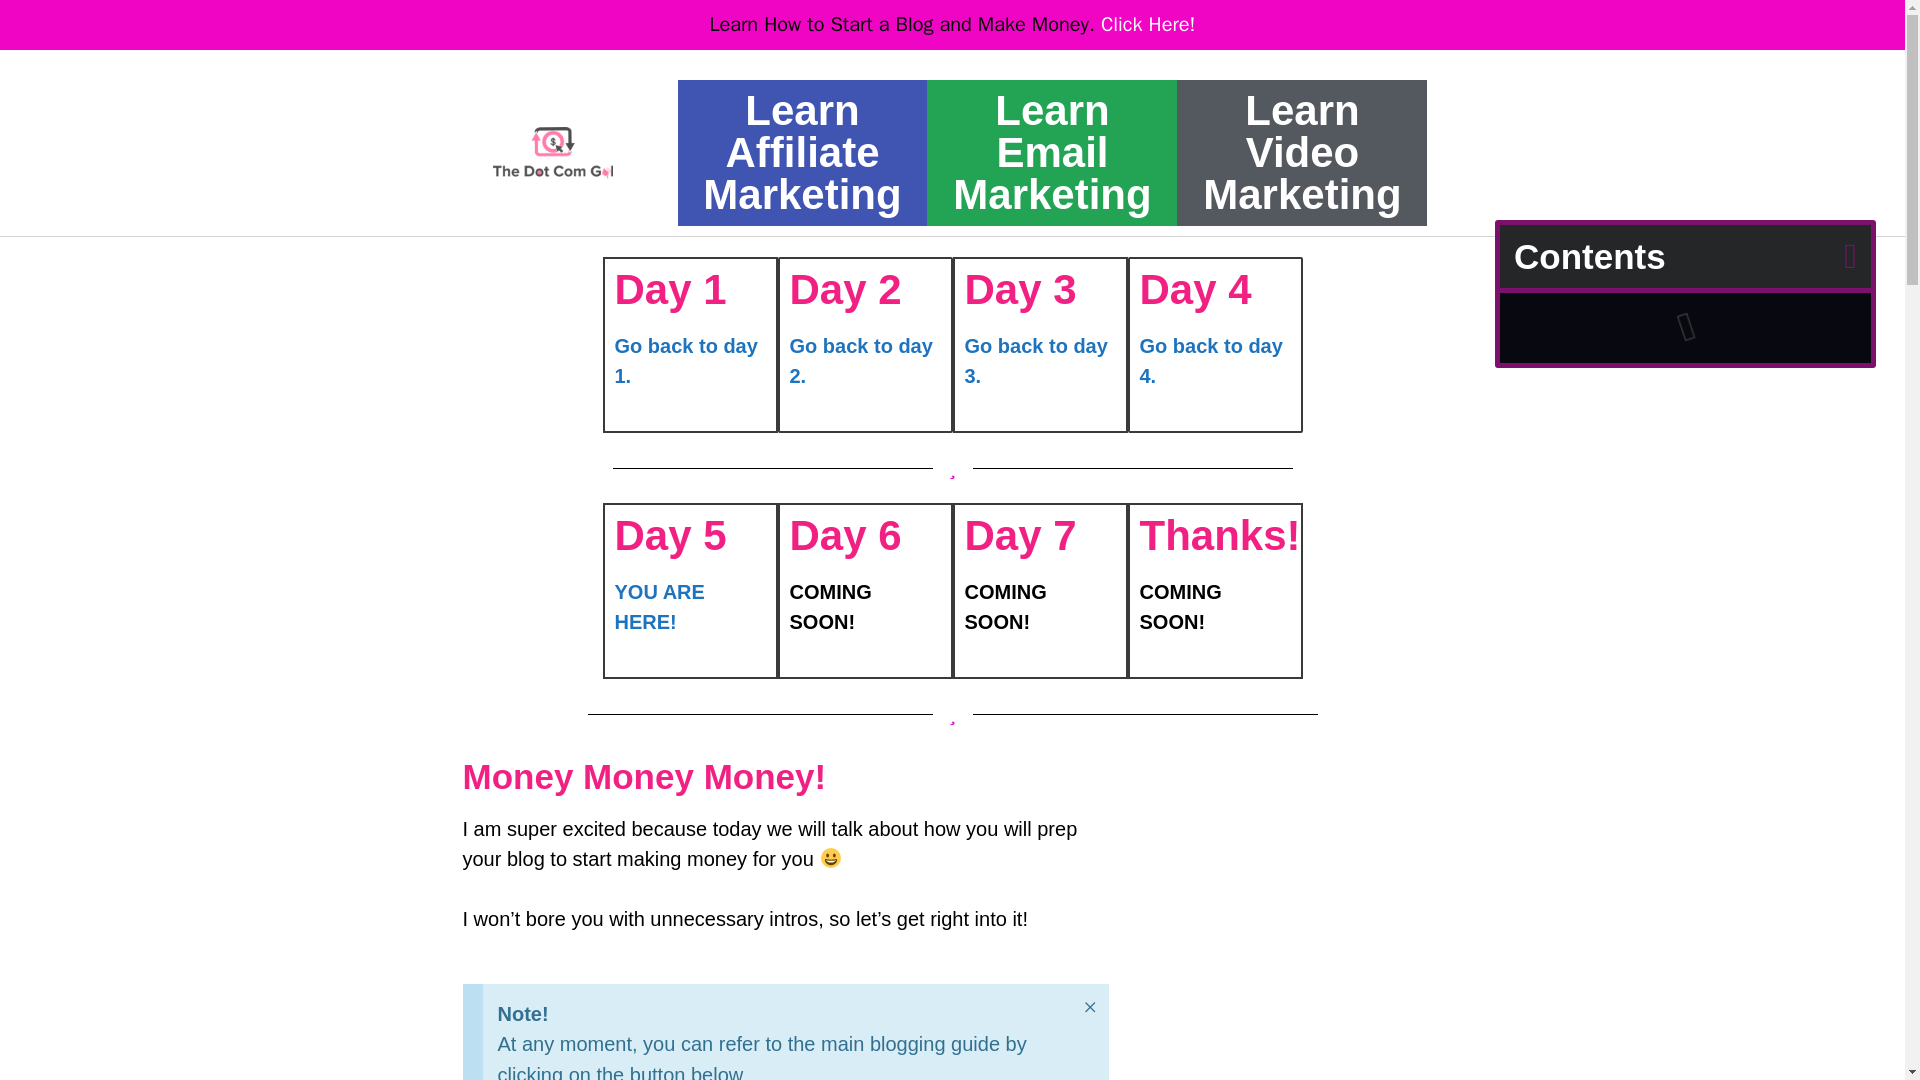 The width and height of the screenshot is (1920, 1080). I want to click on Go back to day 1., so click(685, 360).